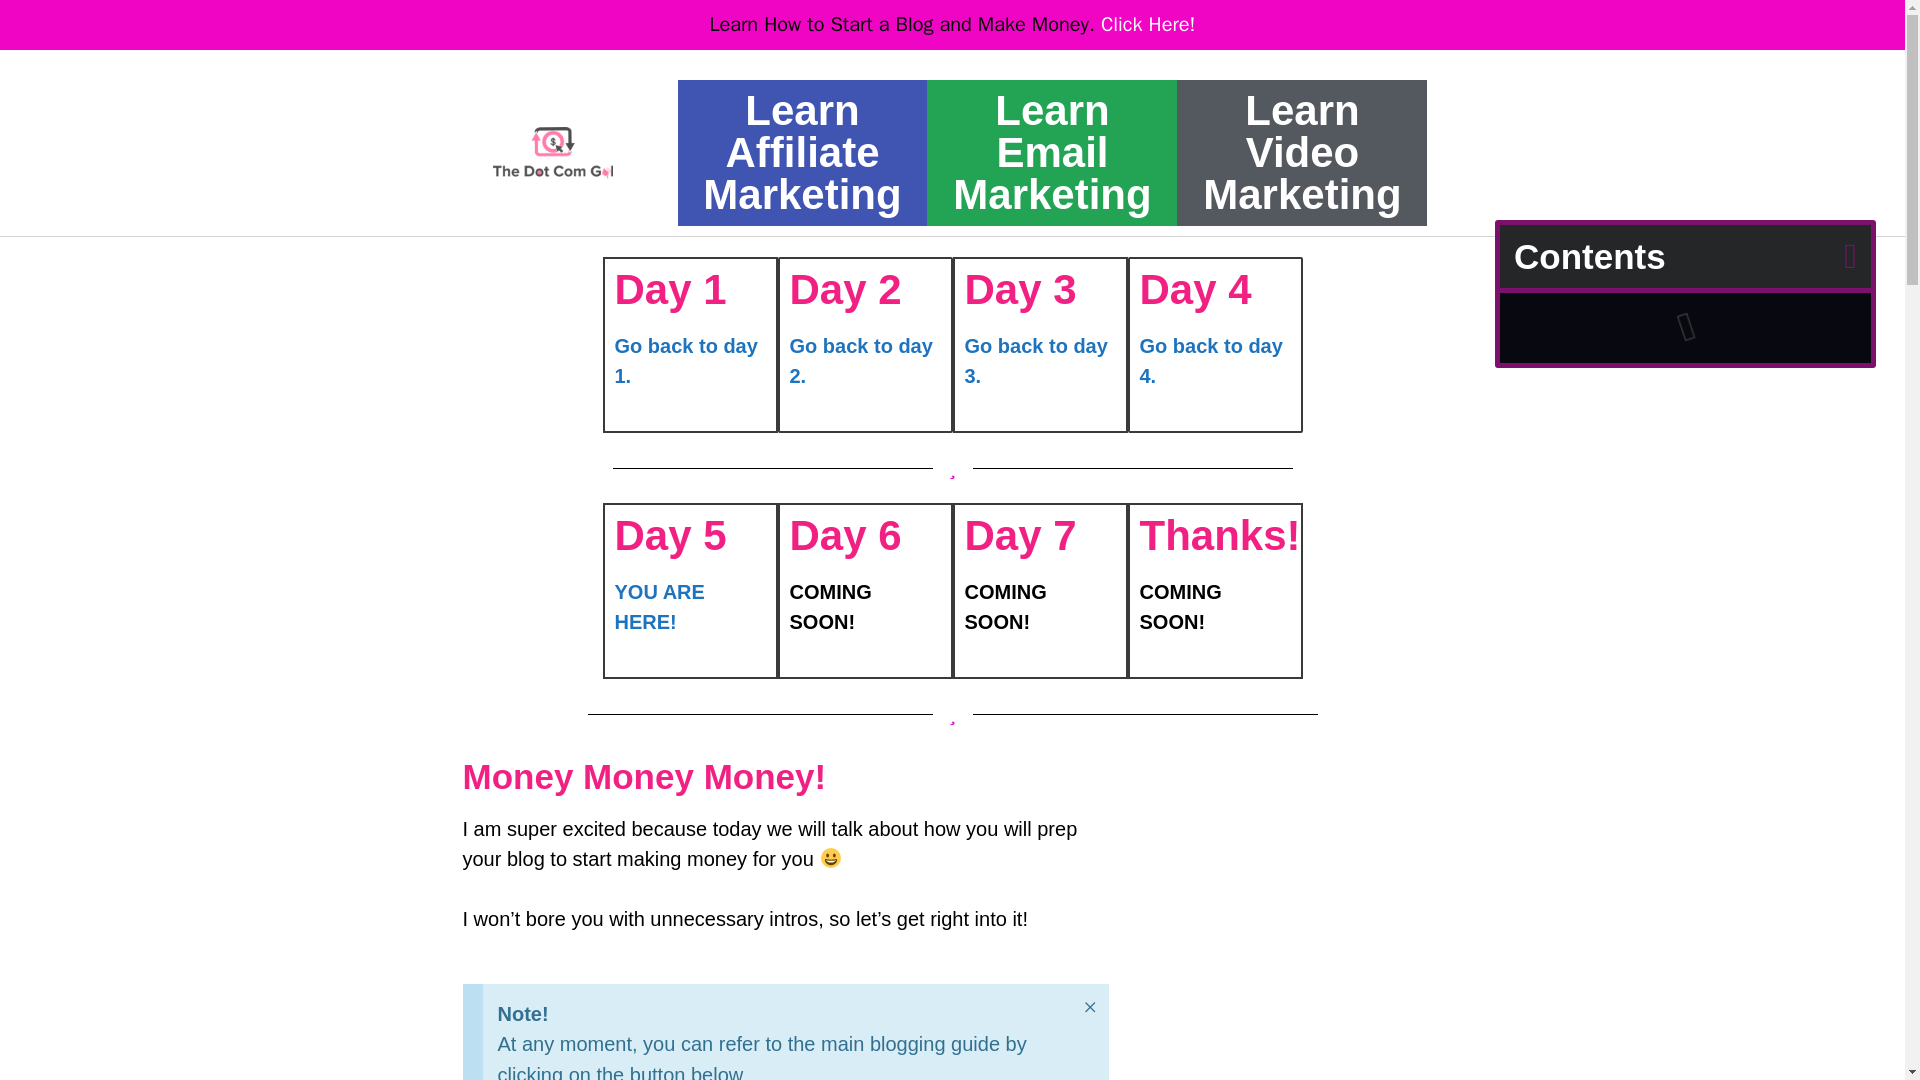 The width and height of the screenshot is (1920, 1080). I want to click on Go back to day 1., so click(685, 360).